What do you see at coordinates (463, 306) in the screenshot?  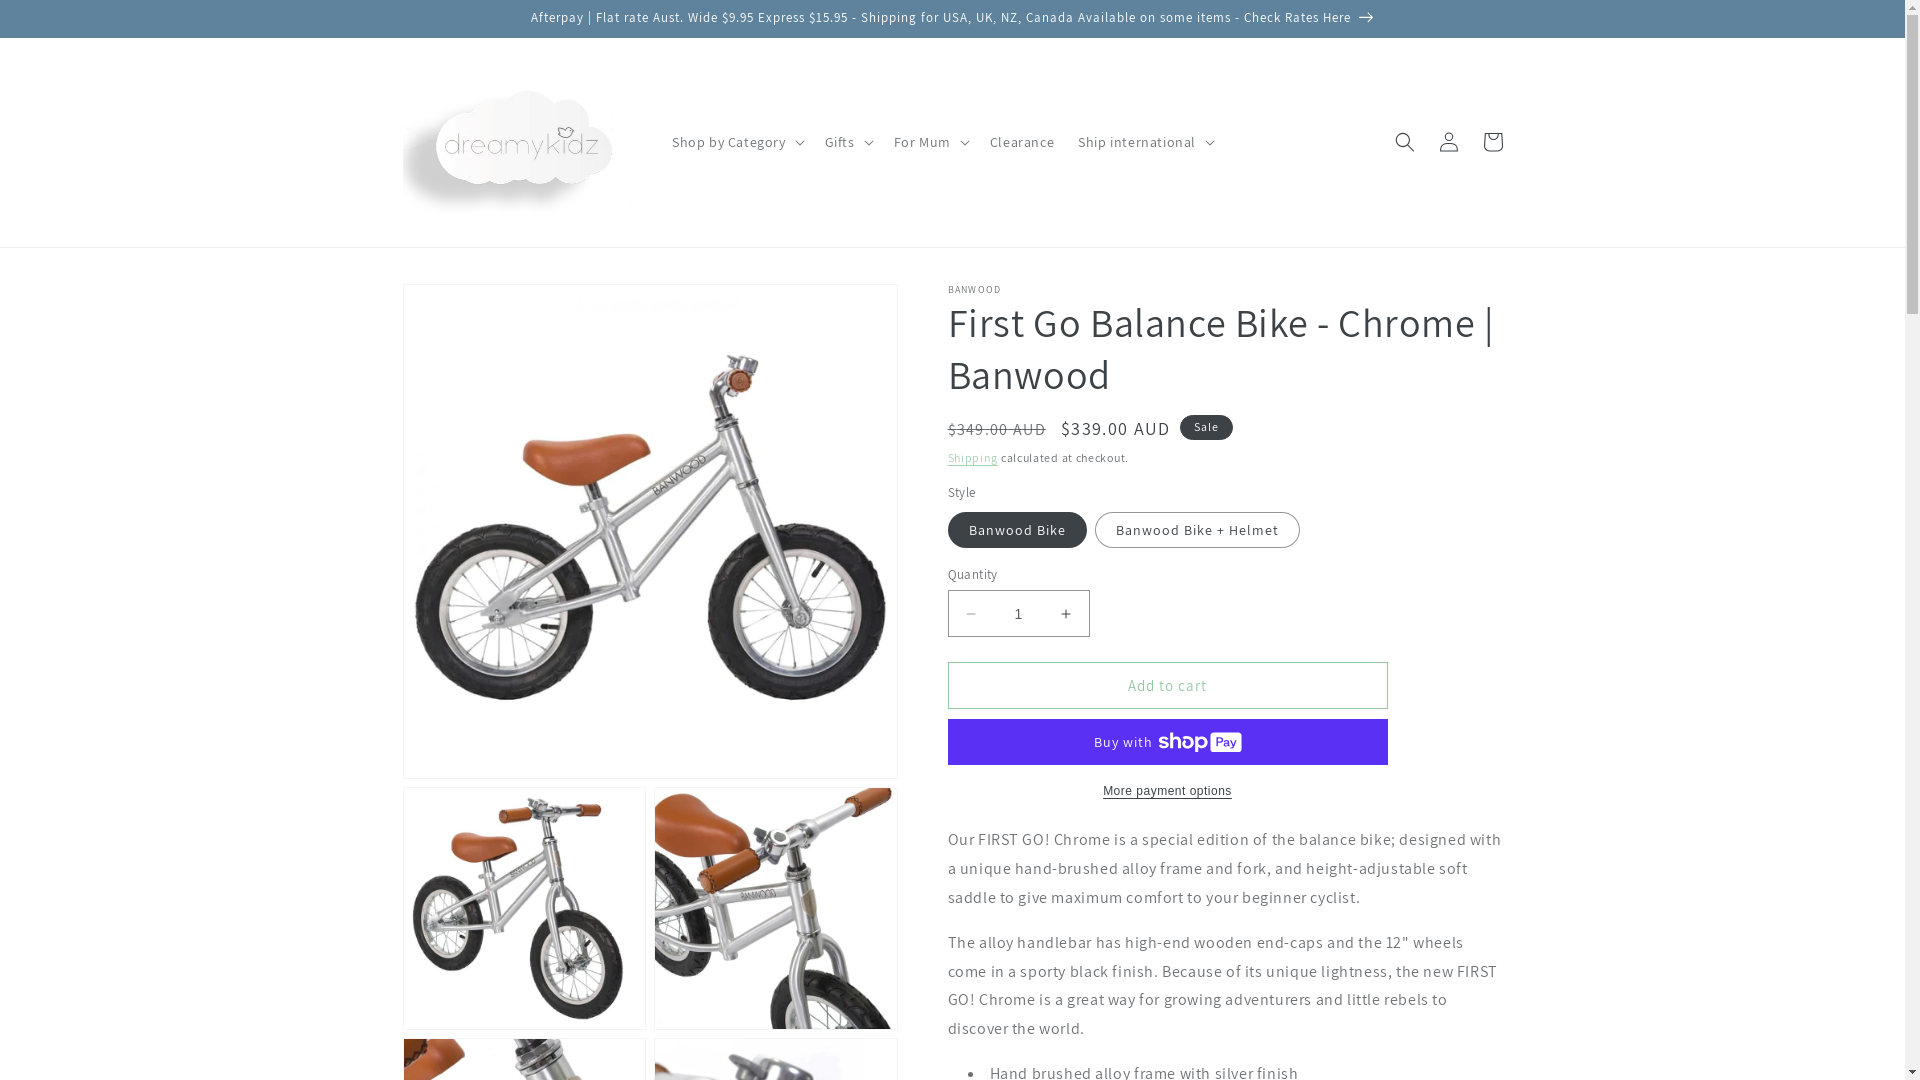 I see `Skip to product information` at bounding box center [463, 306].